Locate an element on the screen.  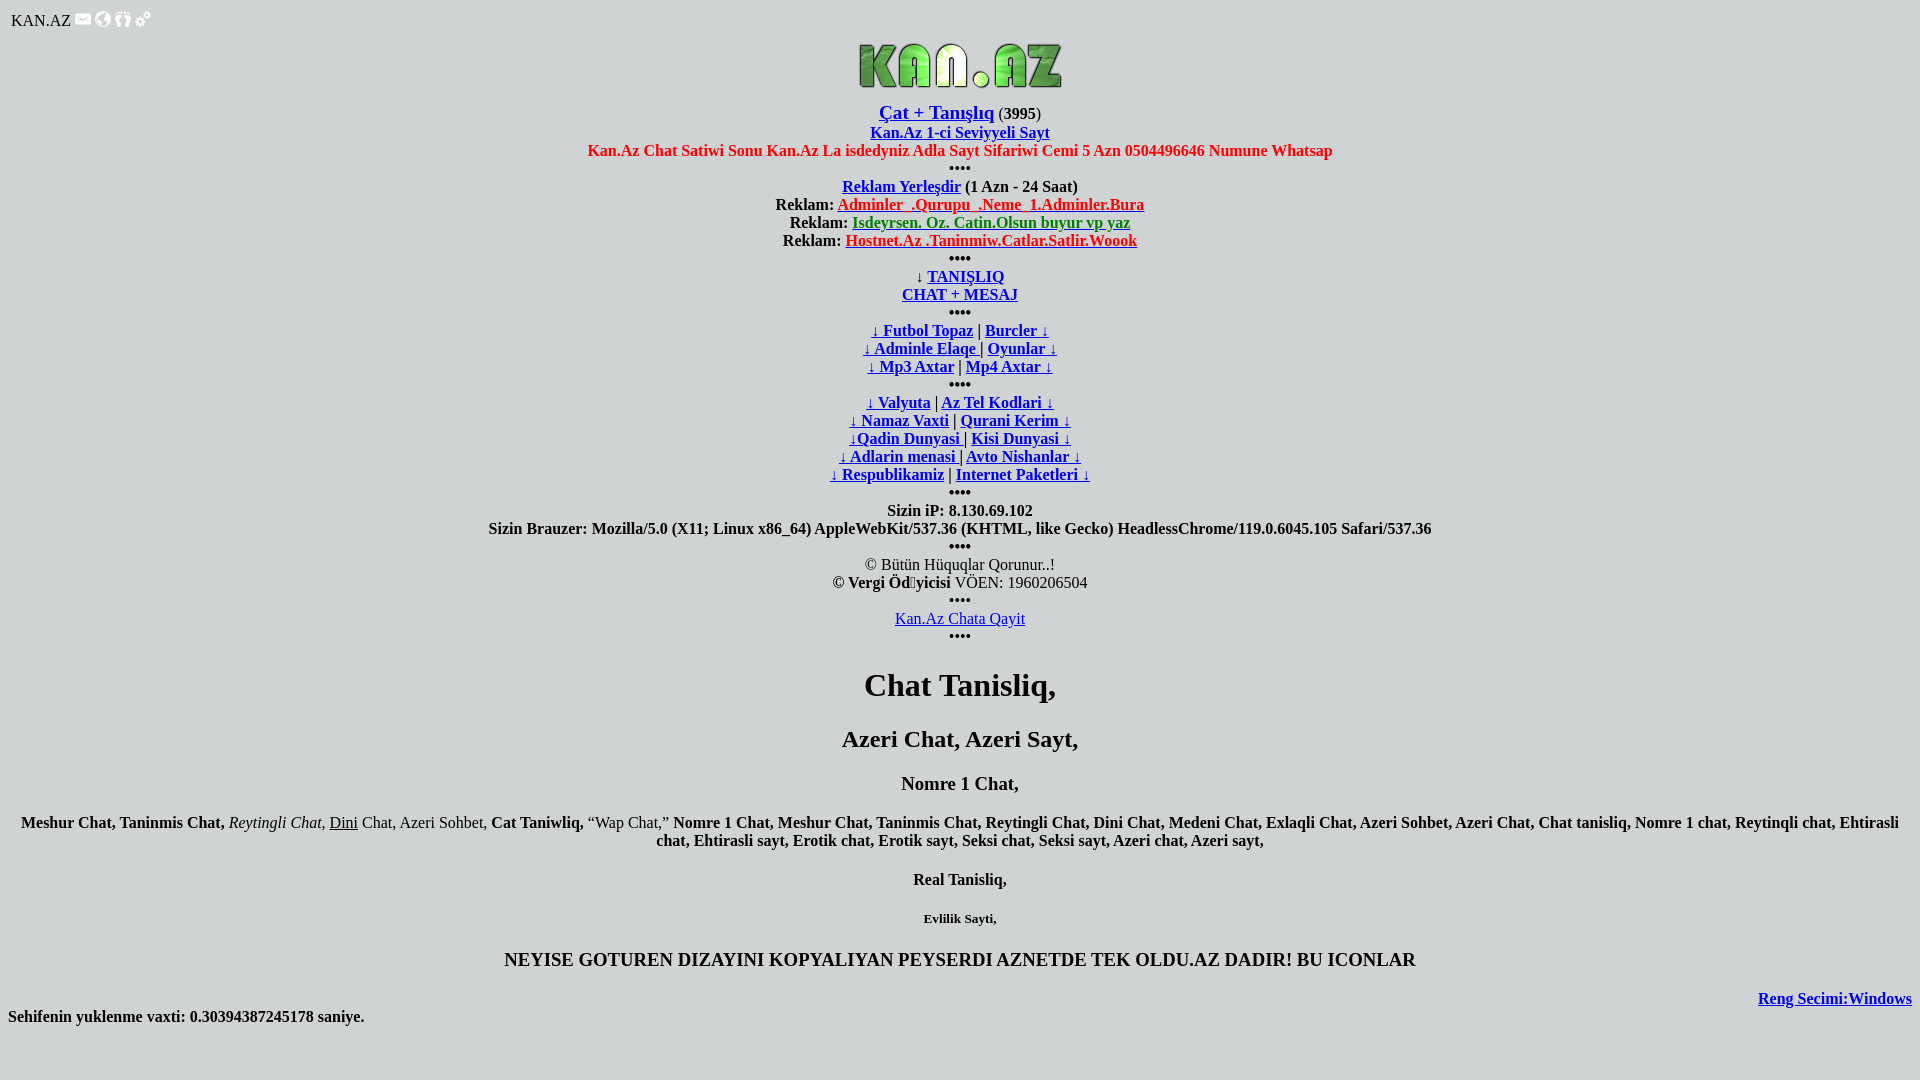
Qonaqlar is located at coordinates (123, 22).